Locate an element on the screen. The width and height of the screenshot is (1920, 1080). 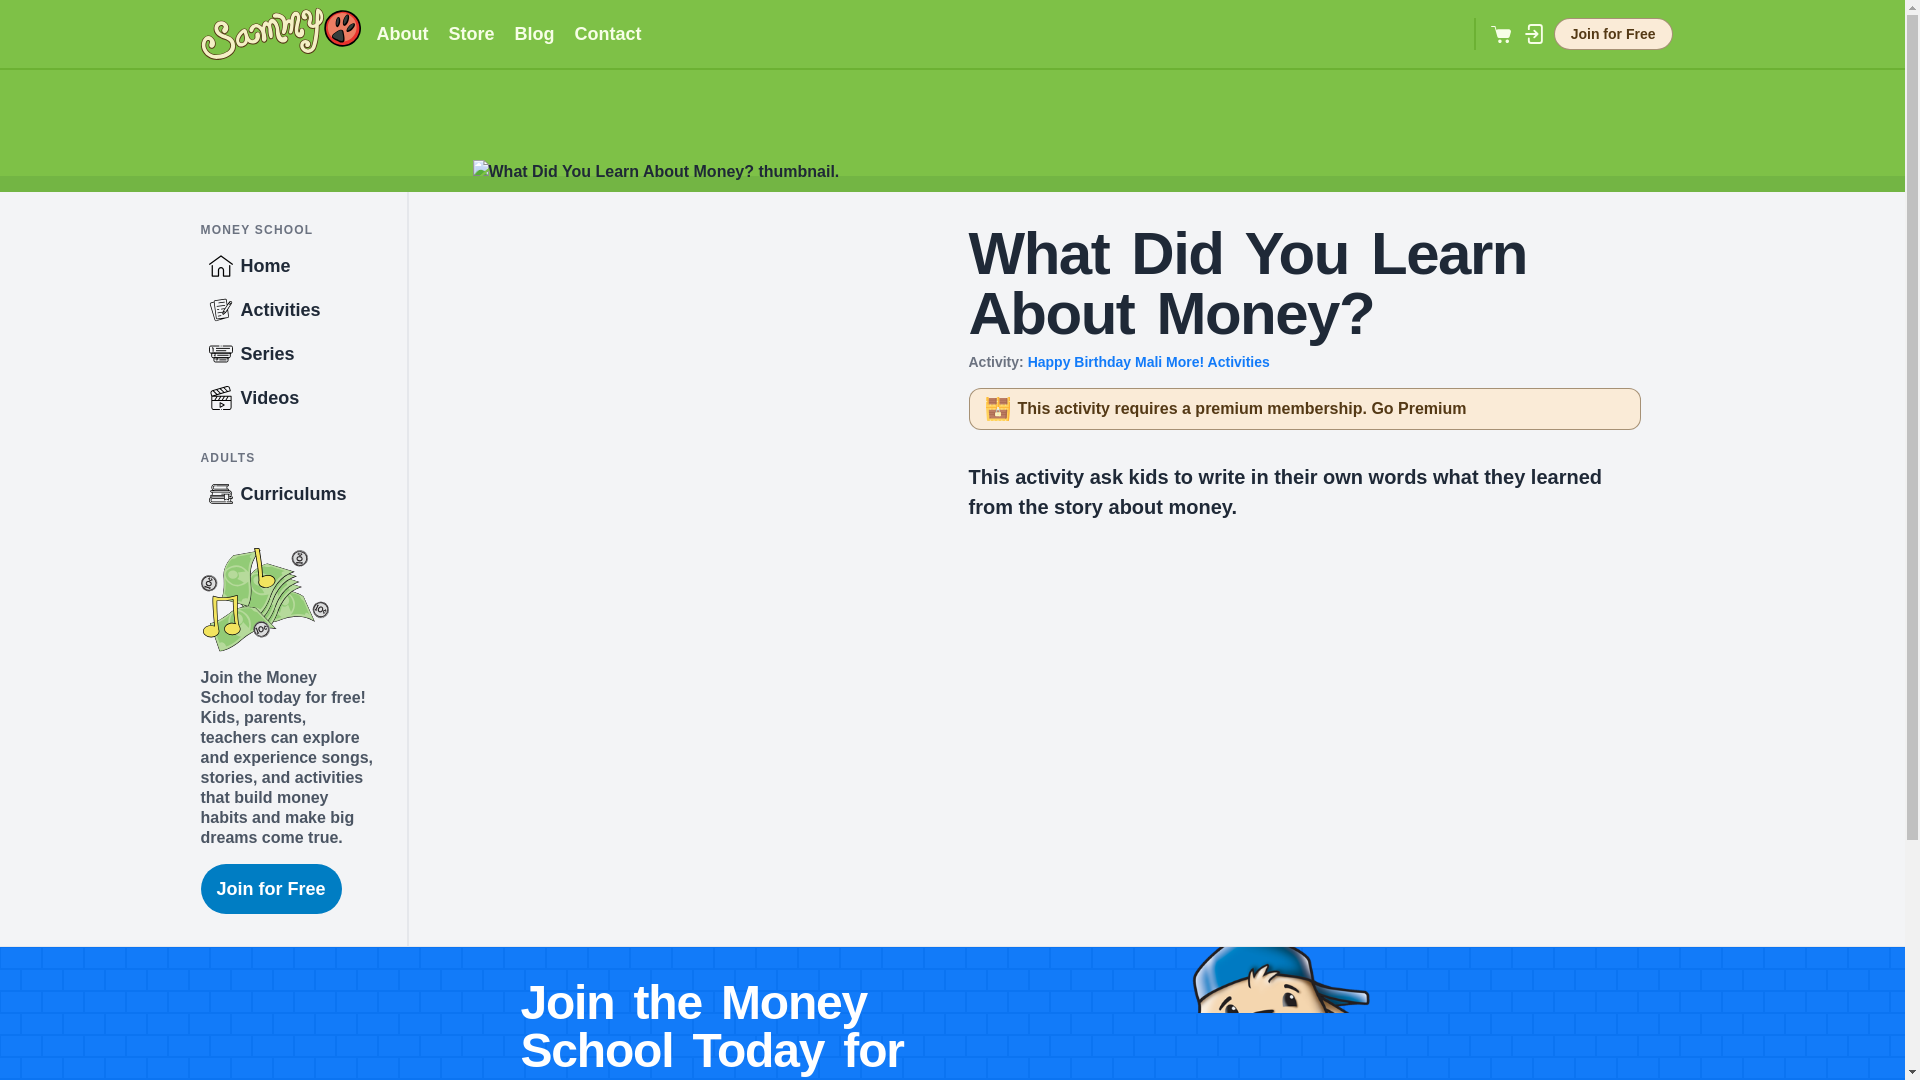
Curriculums is located at coordinates (302, 494).